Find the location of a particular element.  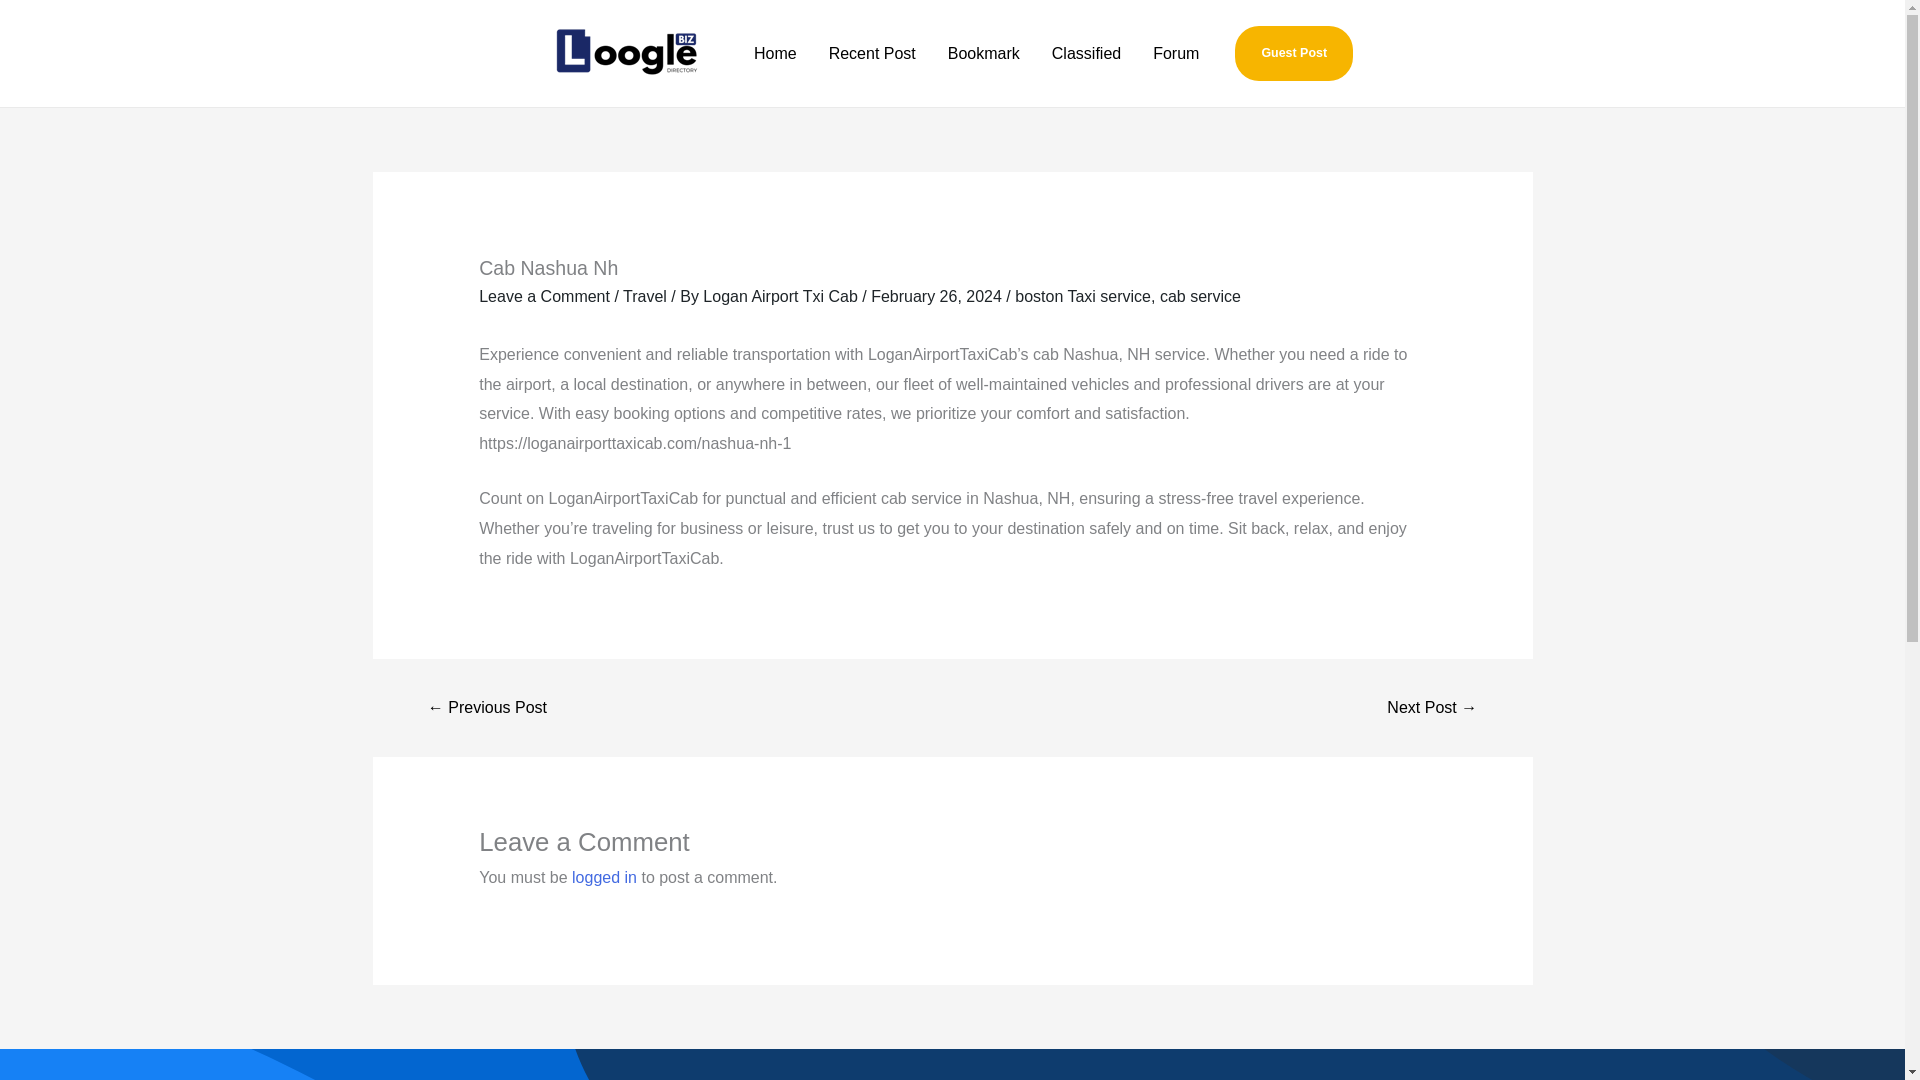

cab service is located at coordinates (1200, 296).